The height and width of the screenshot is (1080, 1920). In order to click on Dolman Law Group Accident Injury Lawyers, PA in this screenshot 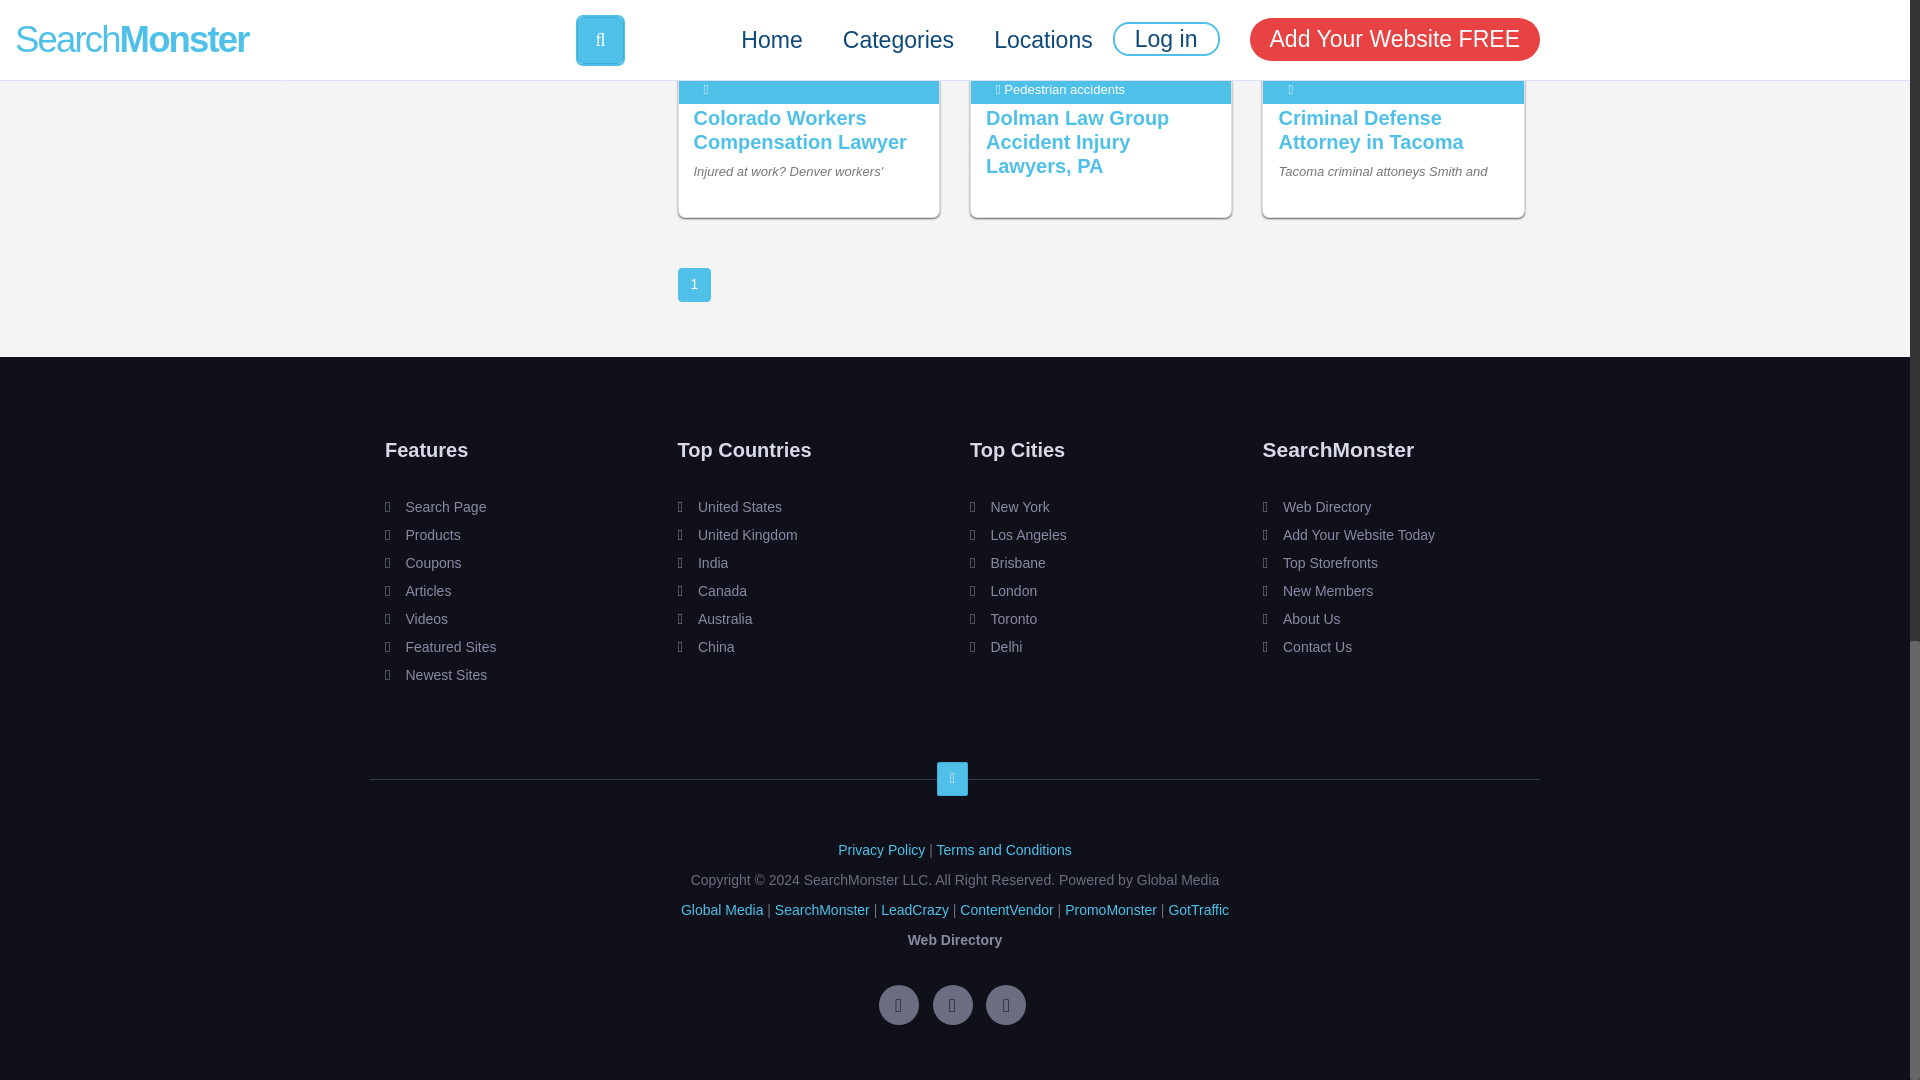, I will do `click(1078, 142)`.